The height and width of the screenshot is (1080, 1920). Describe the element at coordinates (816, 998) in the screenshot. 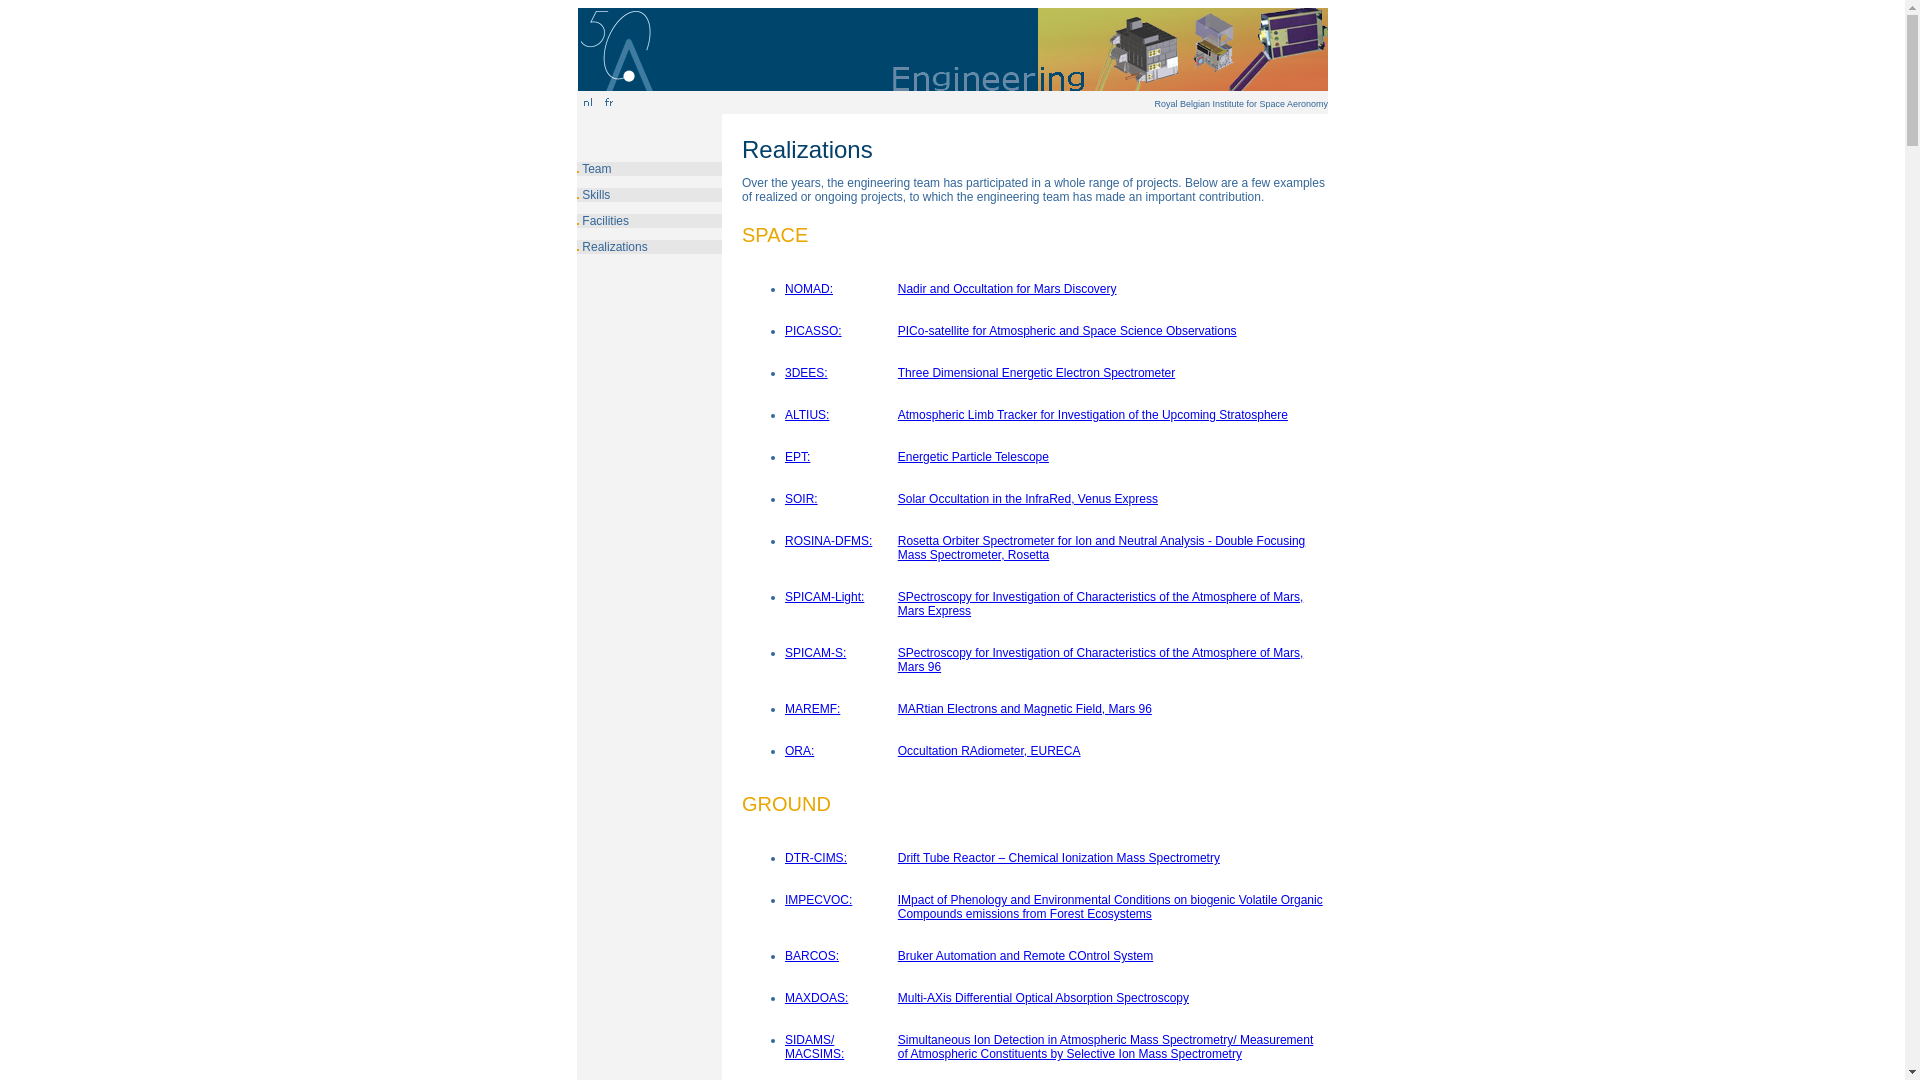

I see `MAXDOAS:` at that location.